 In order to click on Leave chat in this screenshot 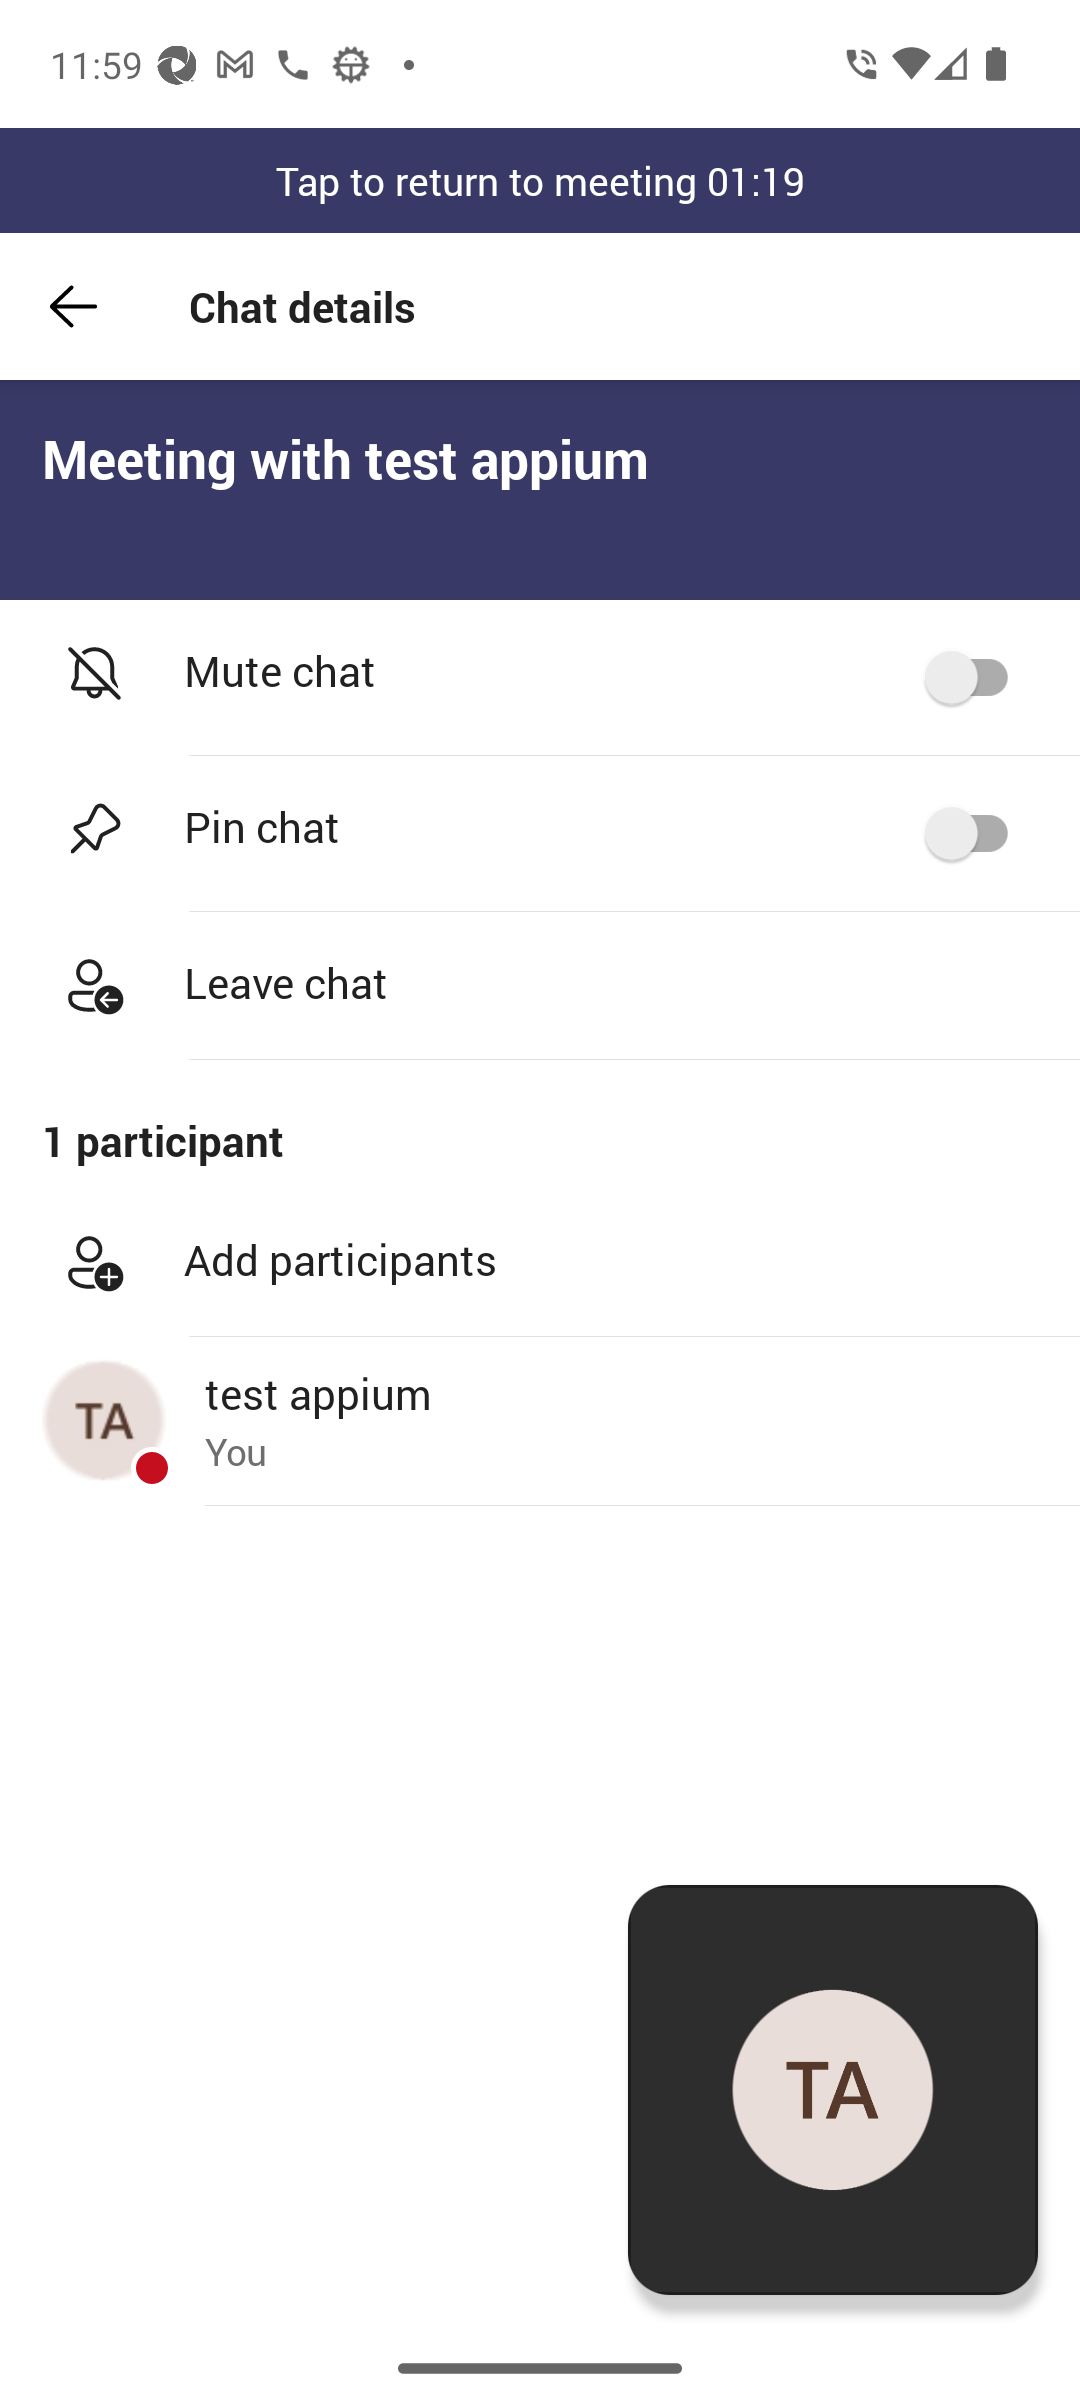, I will do `click(540, 986)`.